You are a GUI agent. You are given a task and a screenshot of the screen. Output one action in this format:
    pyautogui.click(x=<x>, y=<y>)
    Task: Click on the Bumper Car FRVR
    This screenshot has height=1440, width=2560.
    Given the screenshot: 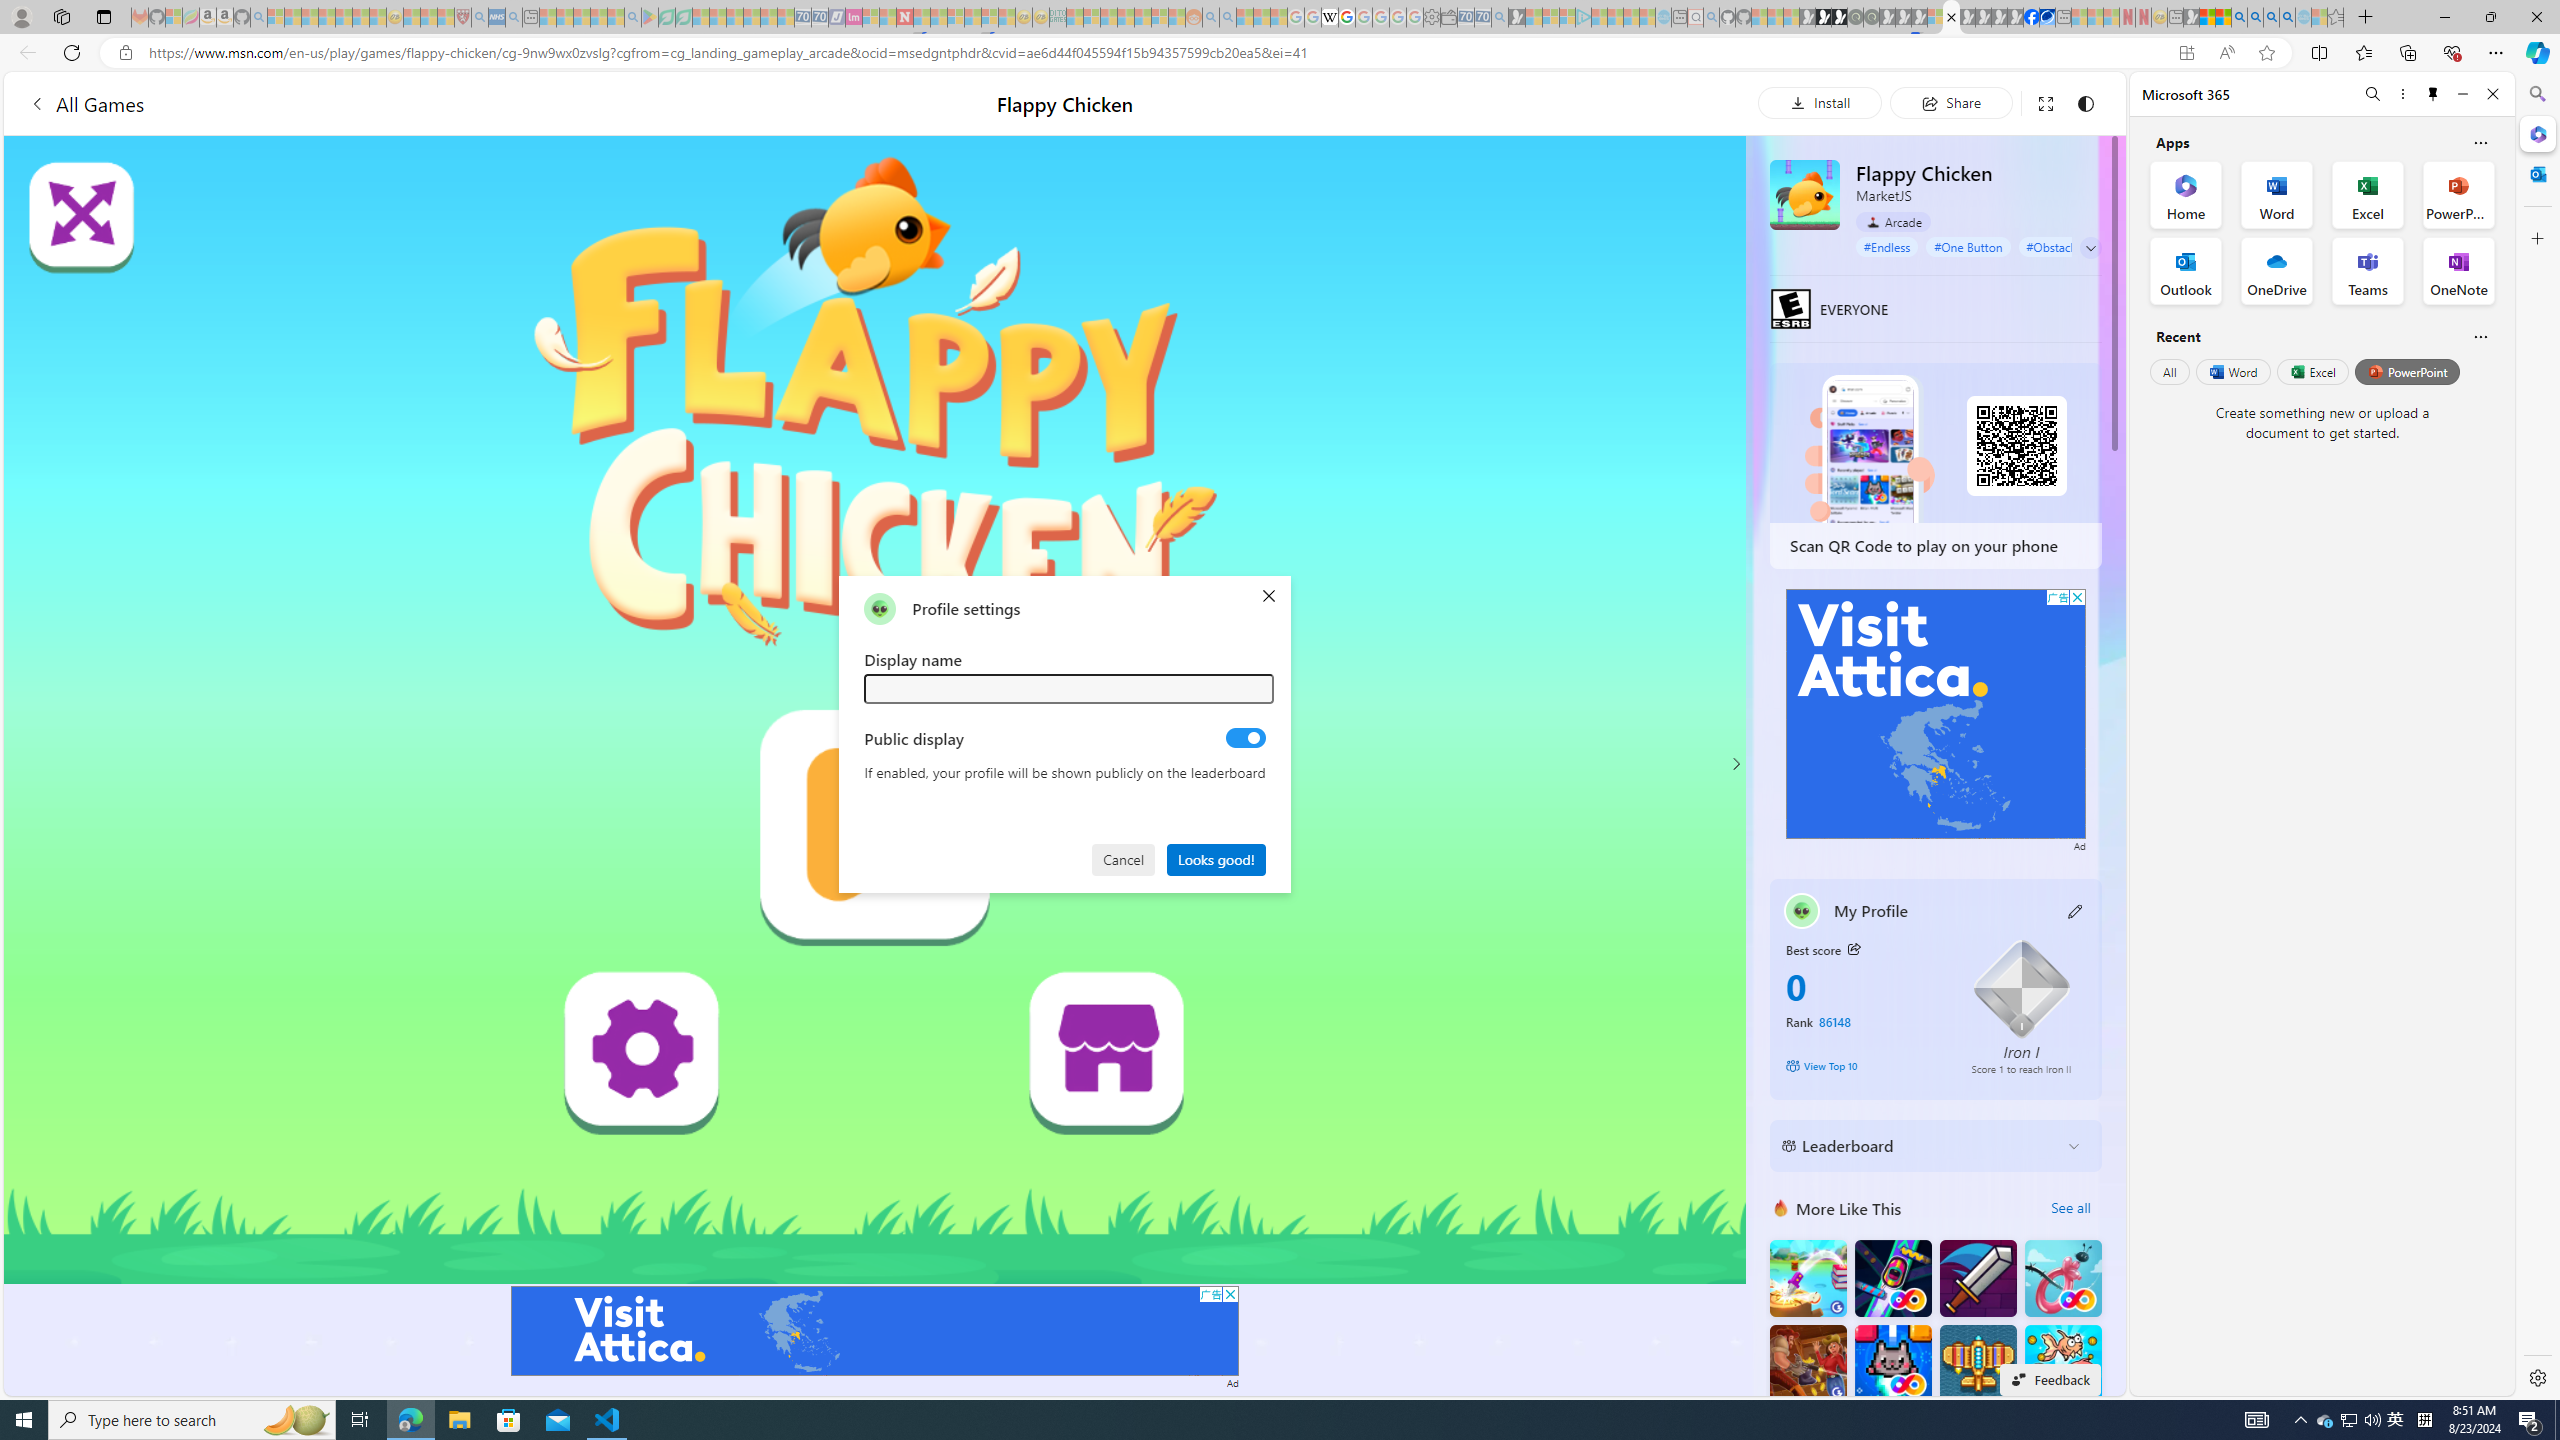 What is the action you would take?
    pyautogui.click(x=1892, y=1278)
    